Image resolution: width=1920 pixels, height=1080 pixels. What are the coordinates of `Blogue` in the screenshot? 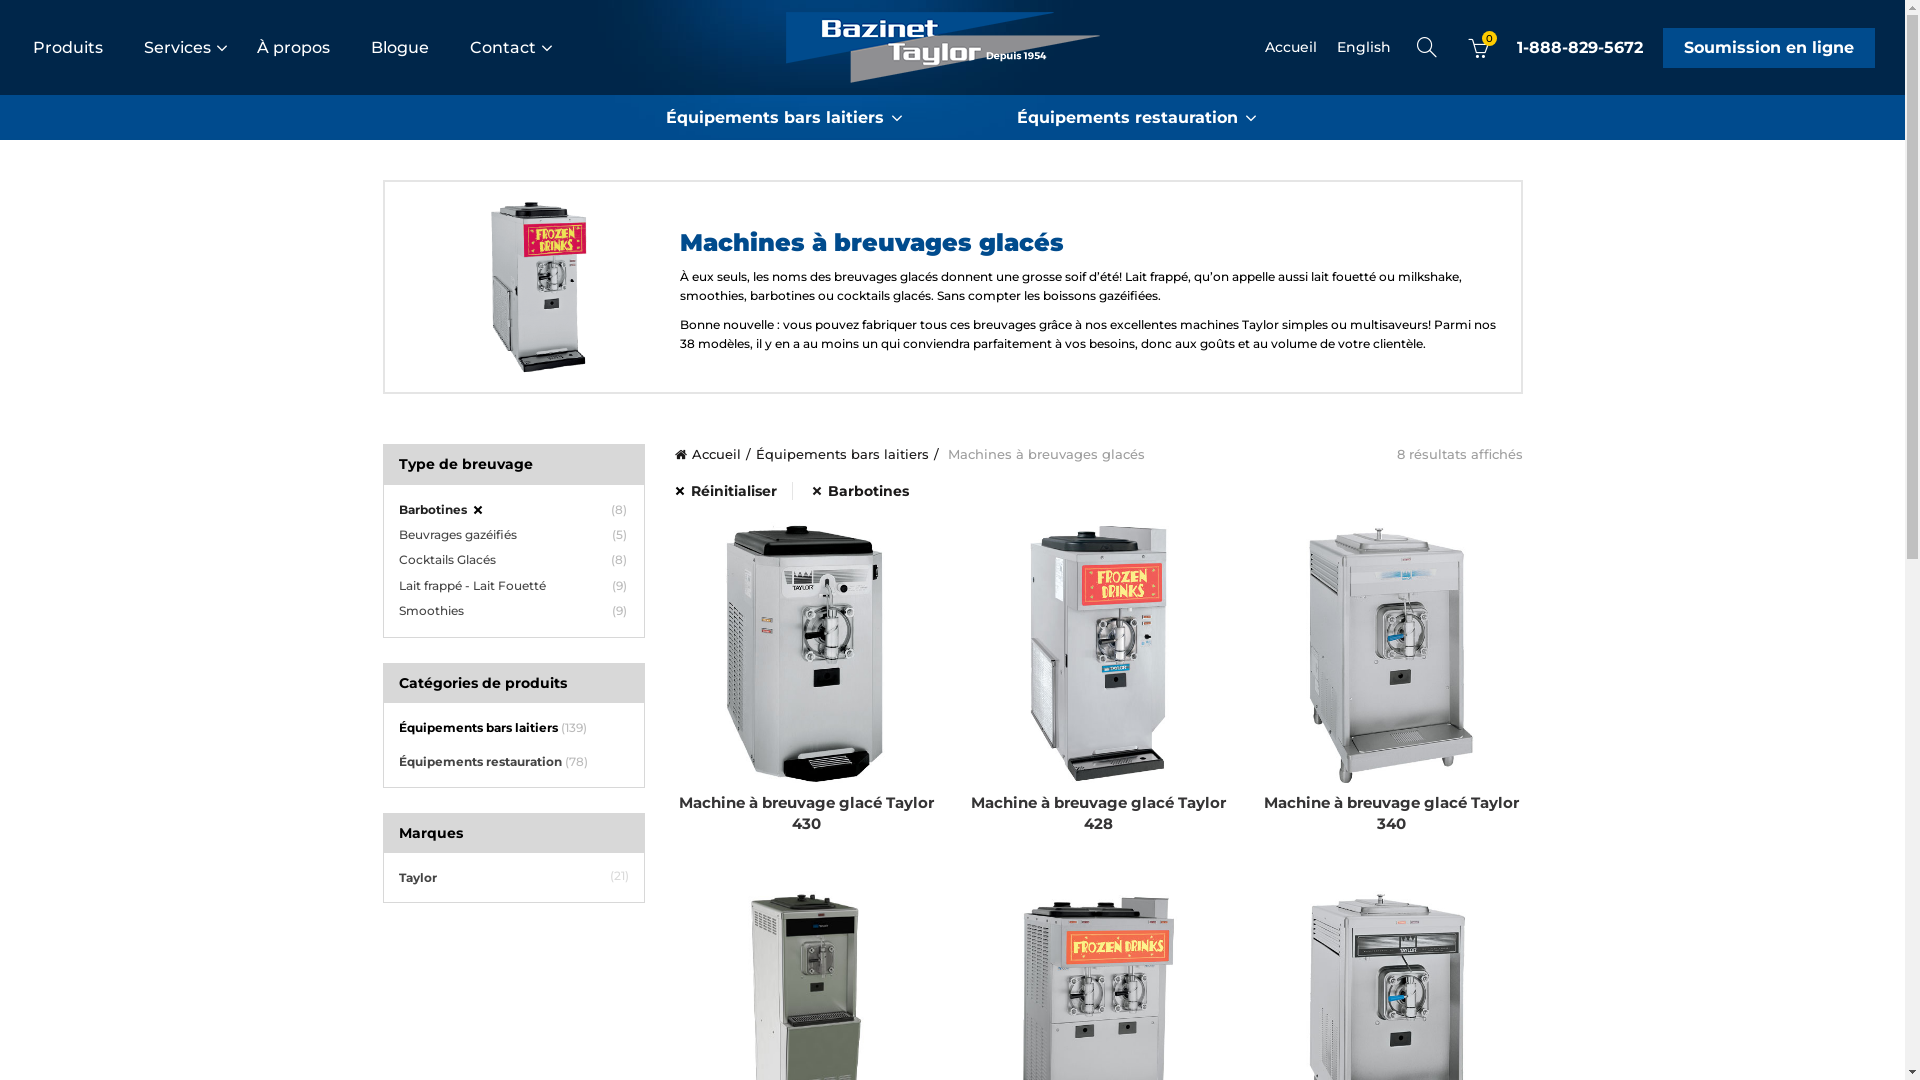 It's located at (420, 47).